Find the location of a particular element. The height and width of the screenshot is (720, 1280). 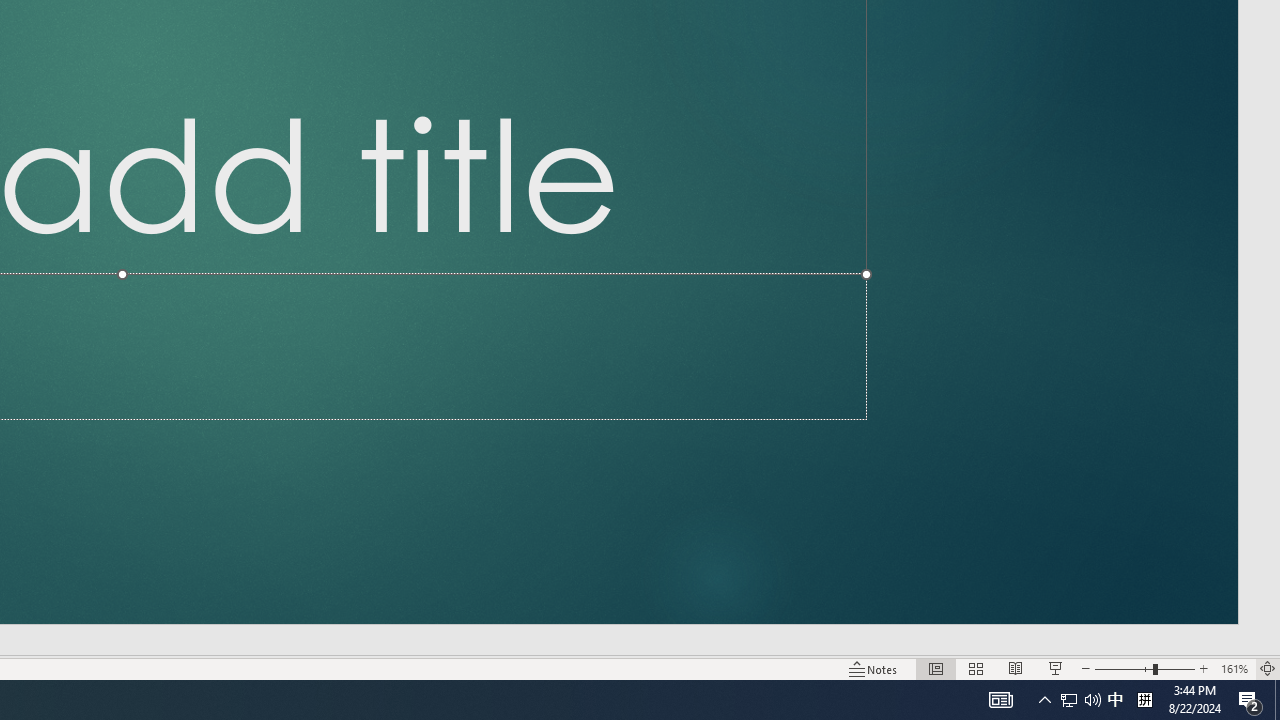

Zoom 161% is located at coordinates (1234, 668).